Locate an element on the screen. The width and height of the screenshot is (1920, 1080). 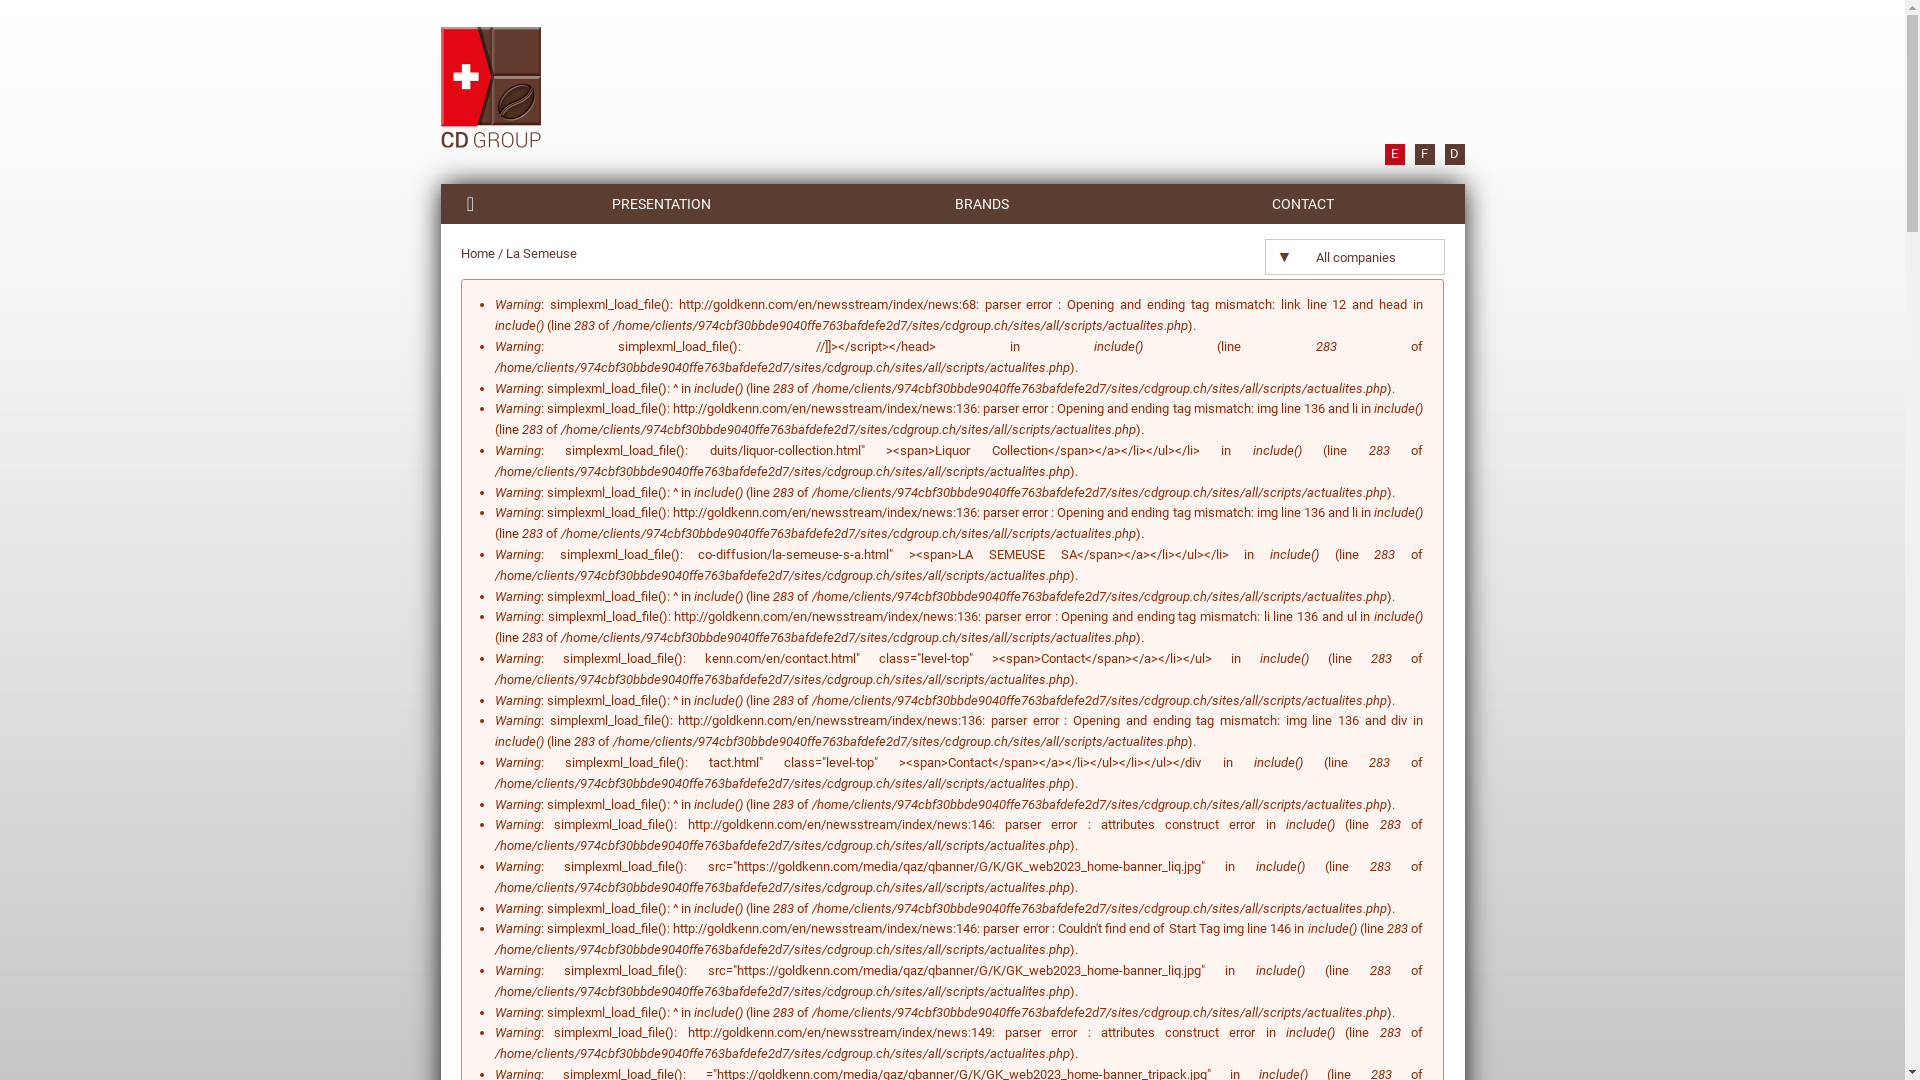
E is located at coordinates (1394, 154).